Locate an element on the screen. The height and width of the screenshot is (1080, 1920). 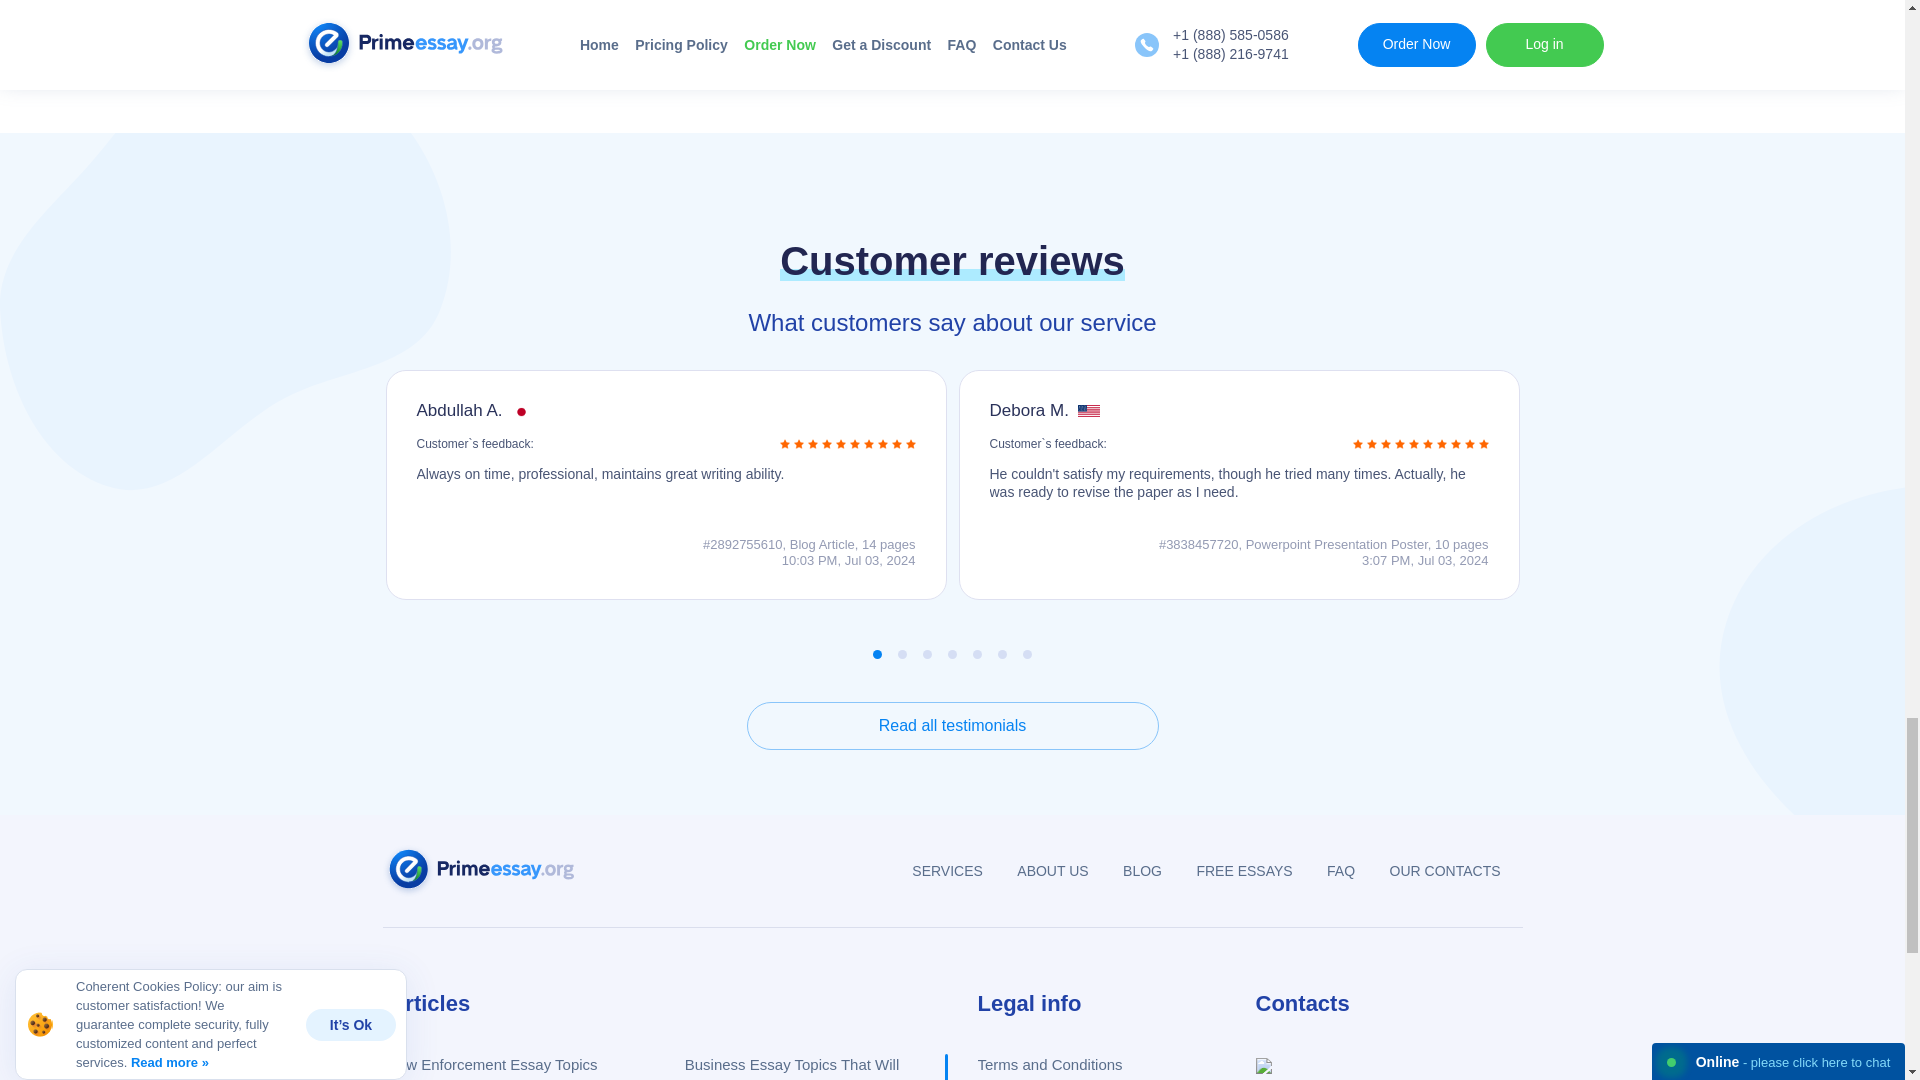
Management Theory is located at coordinates (491, 45).